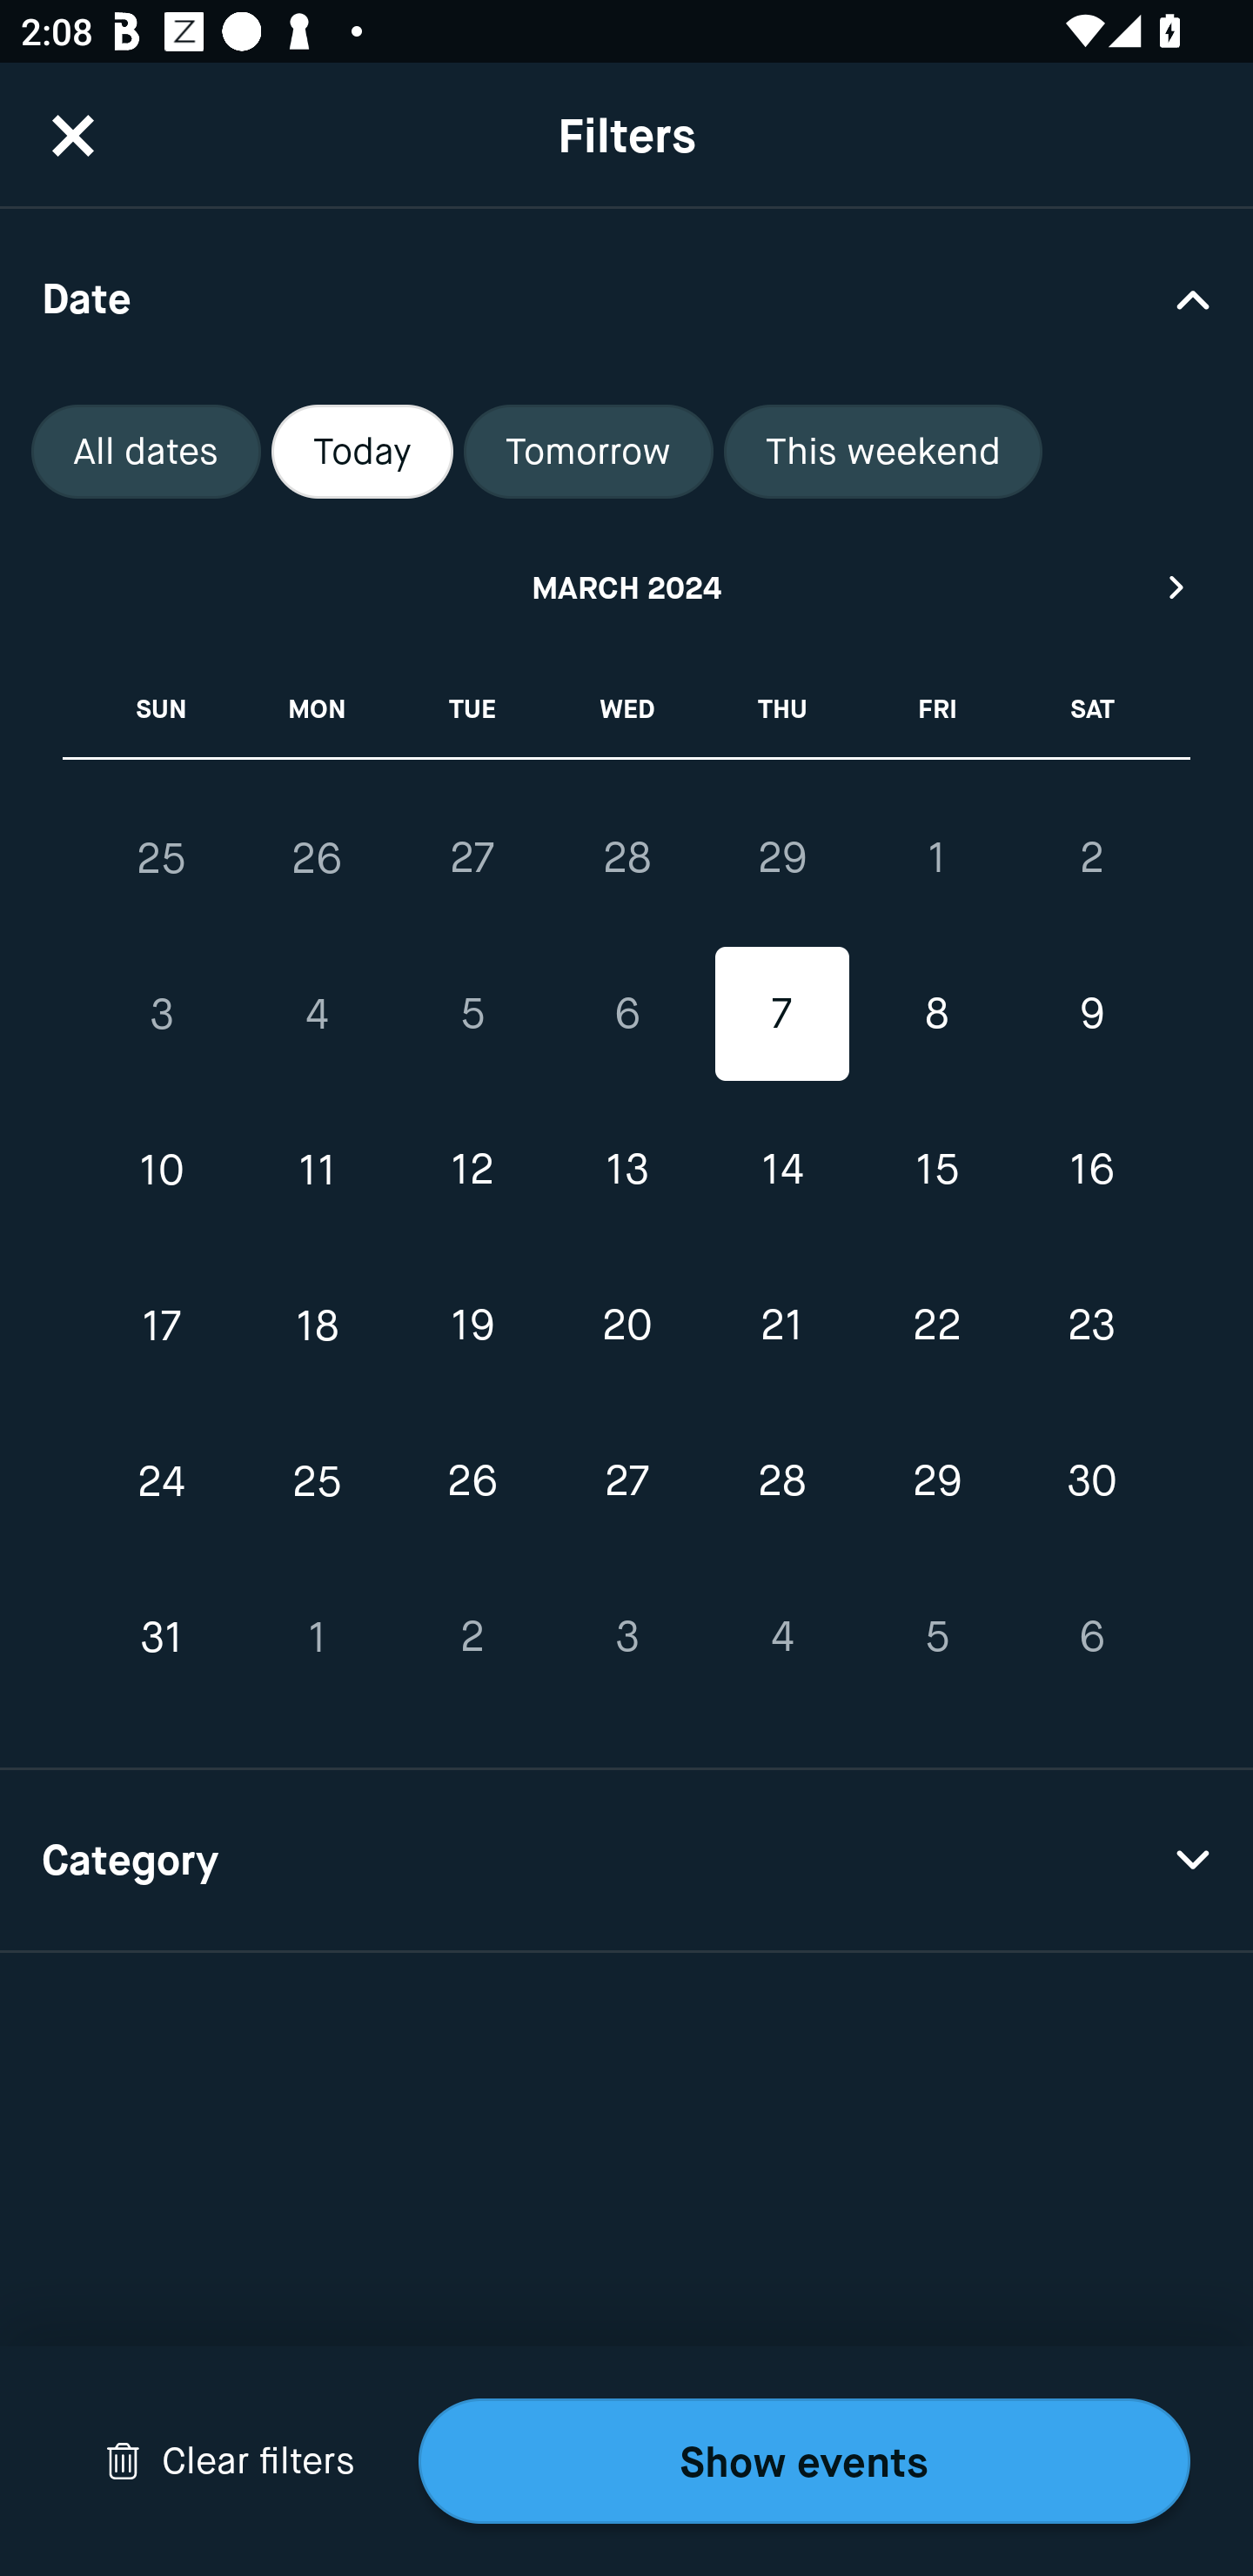  What do you see at coordinates (317, 1636) in the screenshot?
I see `1` at bounding box center [317, 1636].